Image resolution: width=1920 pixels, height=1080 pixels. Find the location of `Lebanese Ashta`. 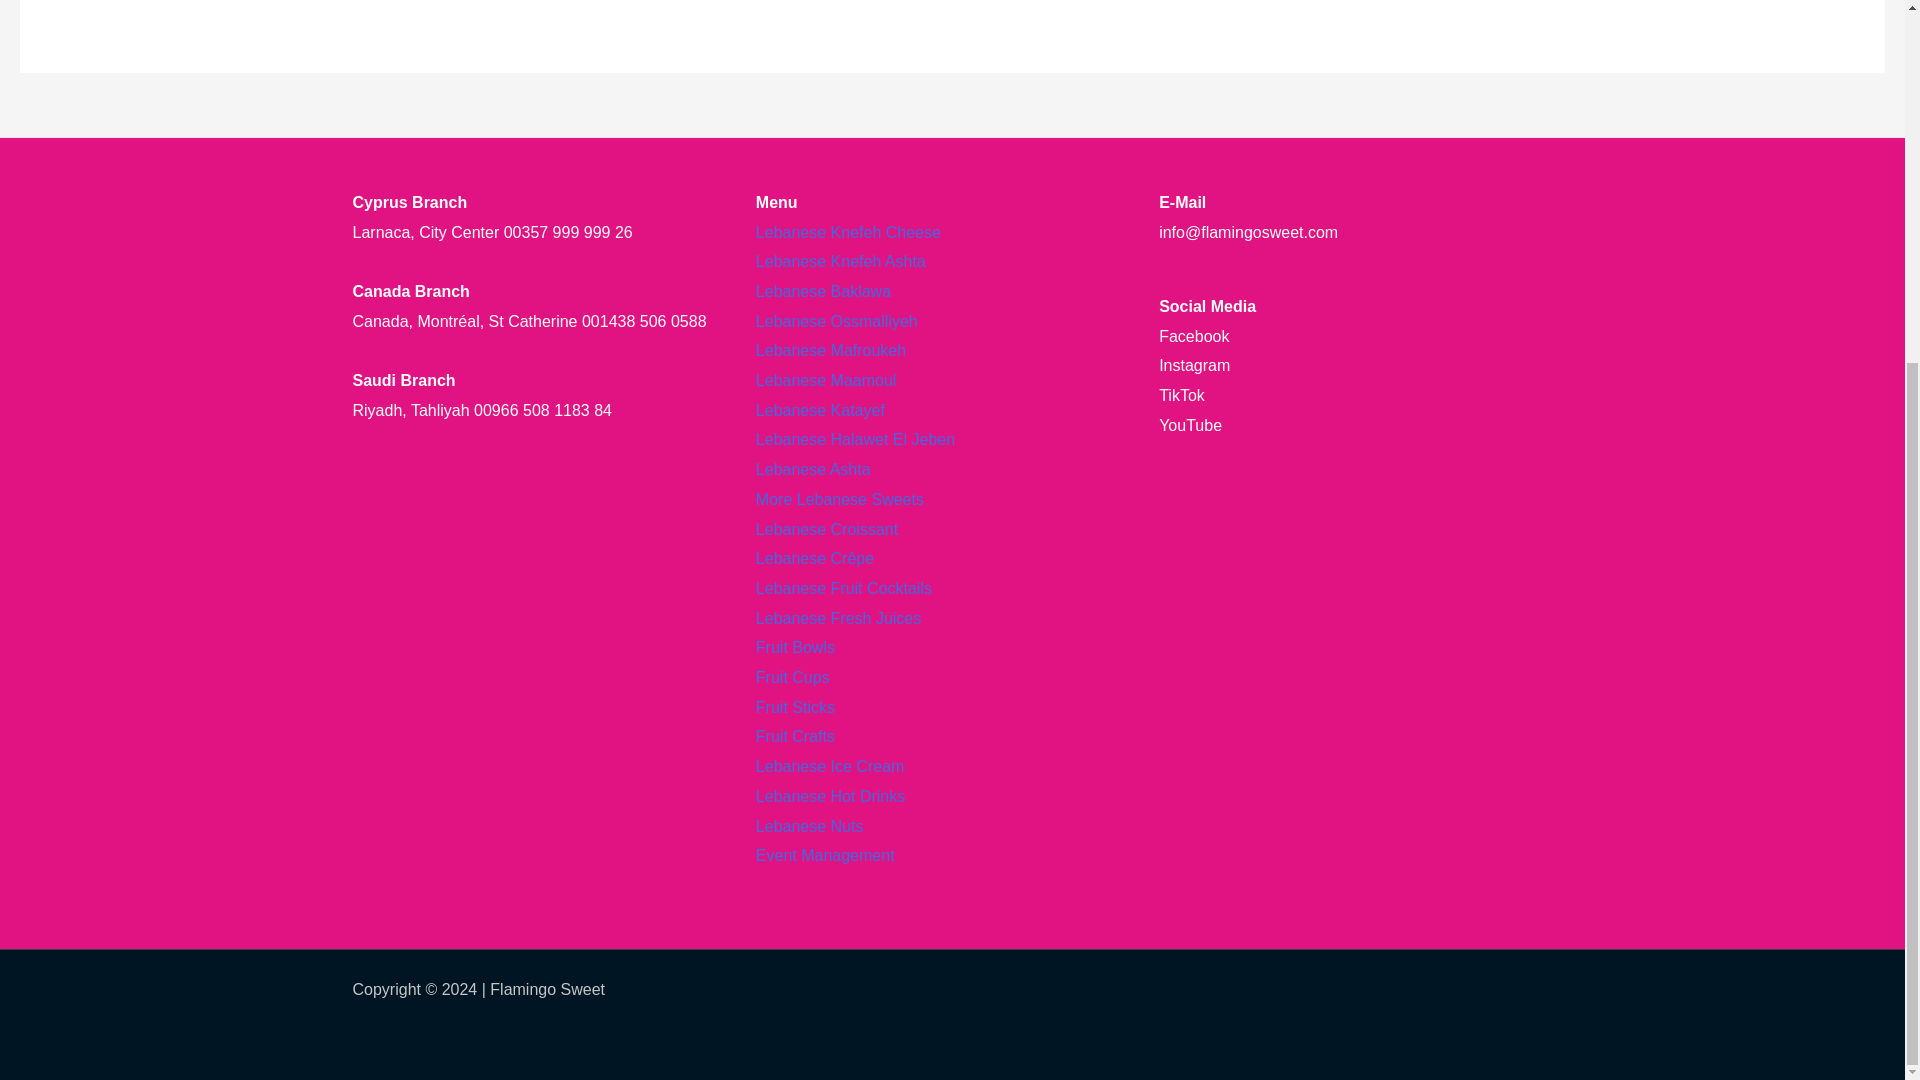

Lebanese Ashta is located at coordinates (814, 470).